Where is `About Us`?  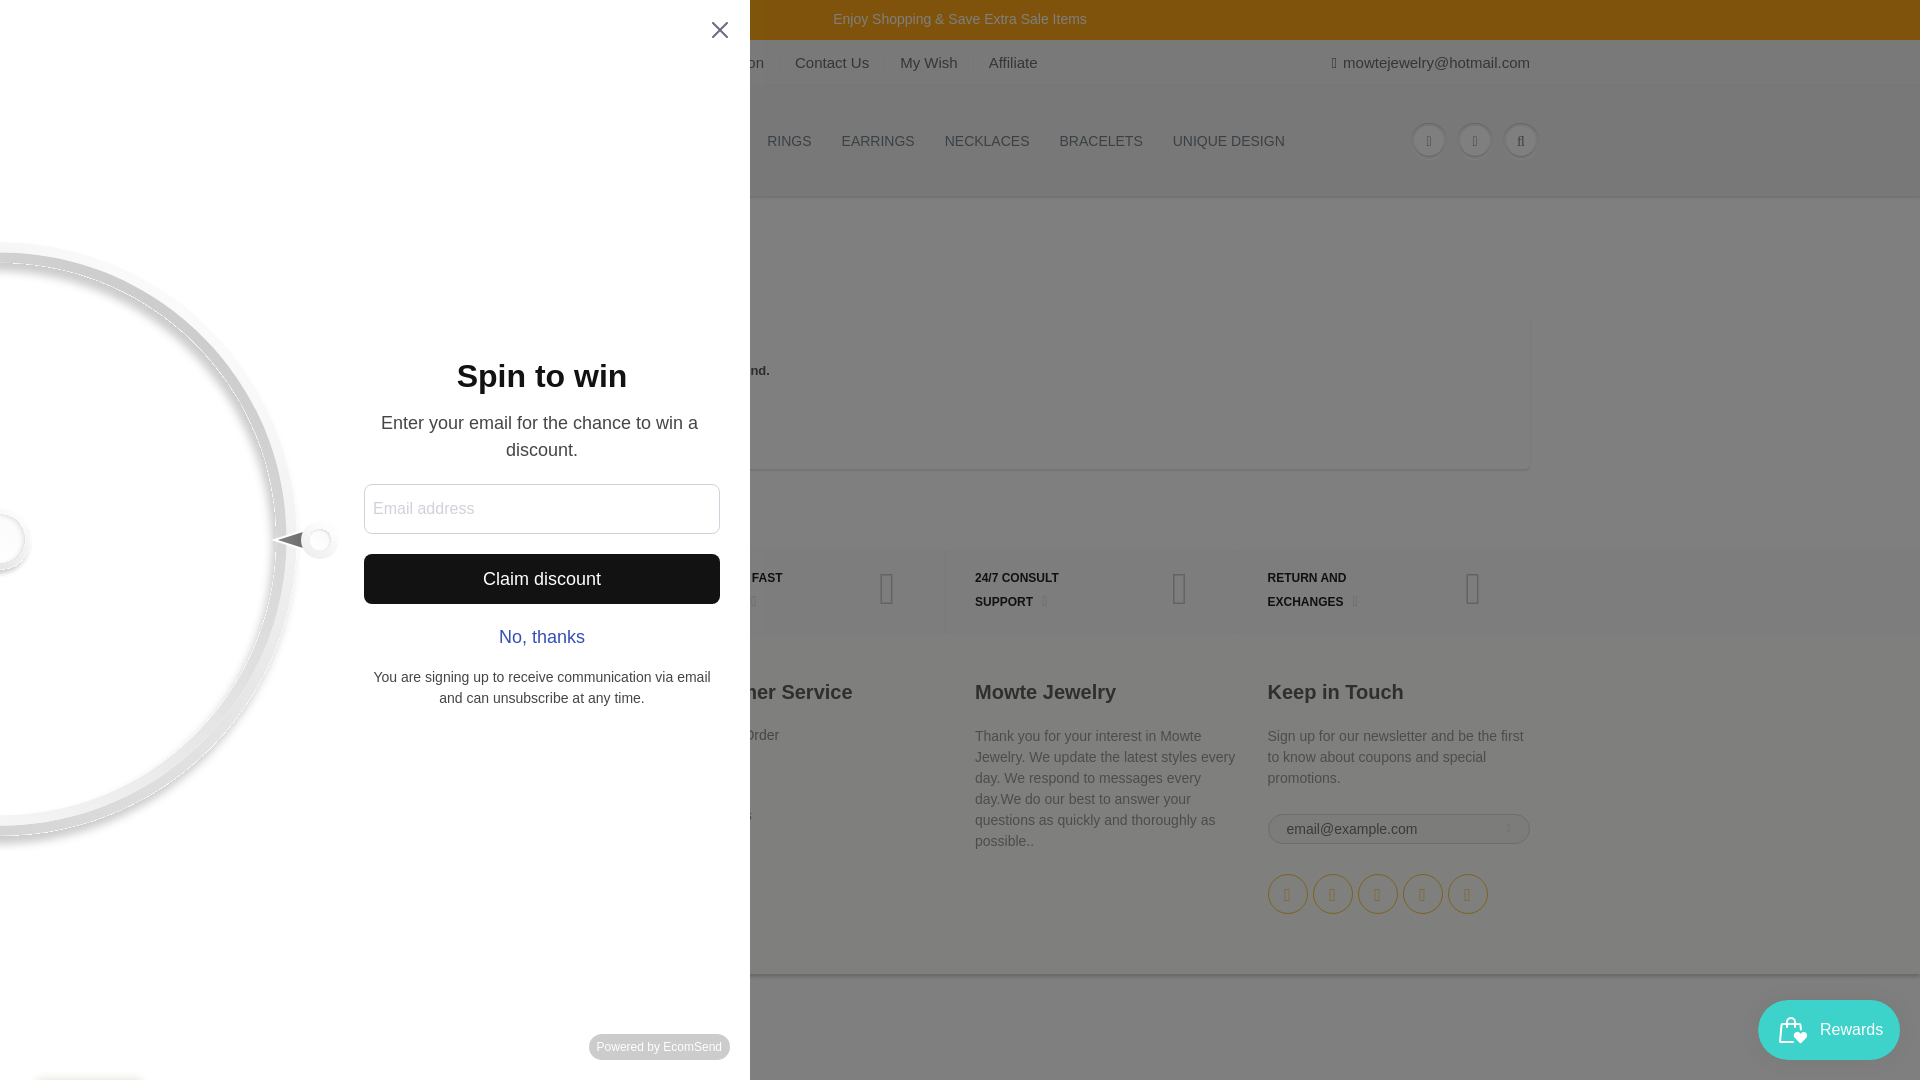 About Us is located at coordinates (418, 774).